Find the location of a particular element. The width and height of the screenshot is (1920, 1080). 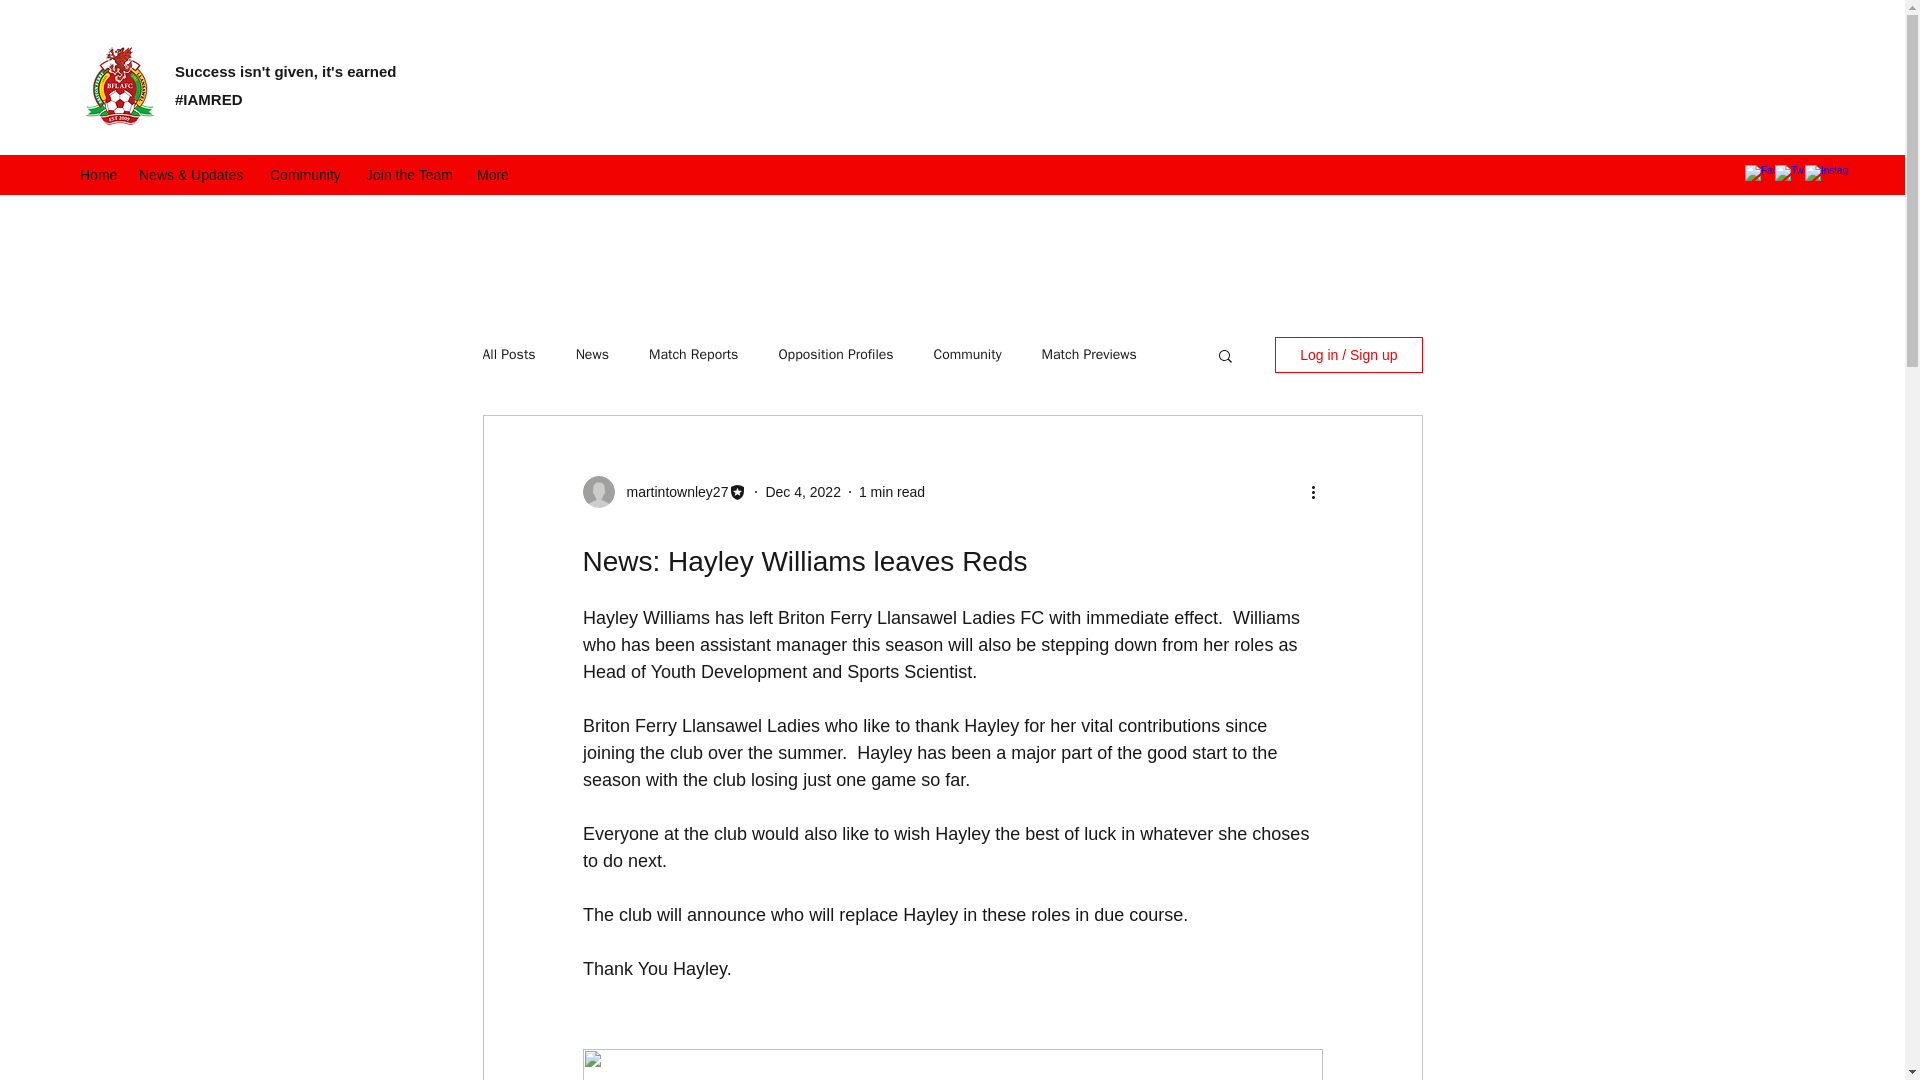

Join the Team is located at coordinates (410, 174).